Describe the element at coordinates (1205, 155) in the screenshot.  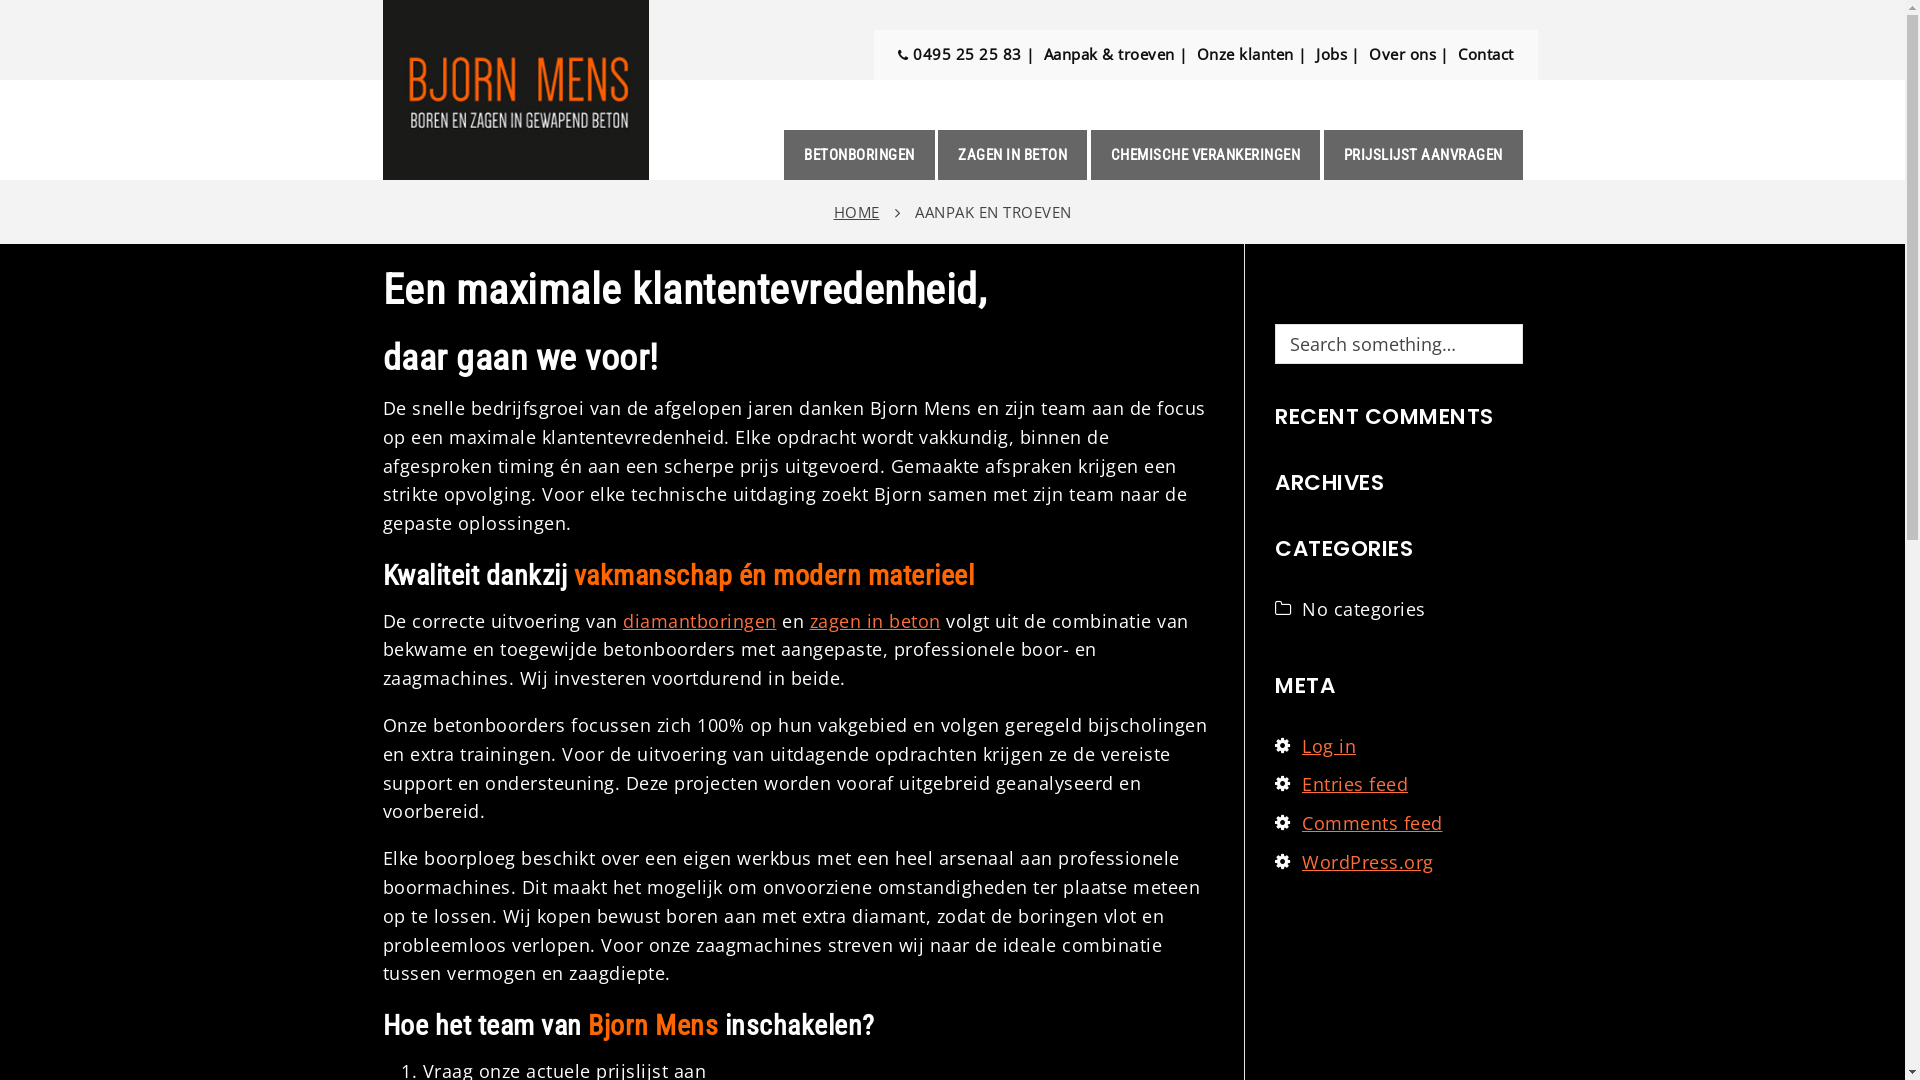
I see `CHEMISCHE VERANKERINGEN` at that location.